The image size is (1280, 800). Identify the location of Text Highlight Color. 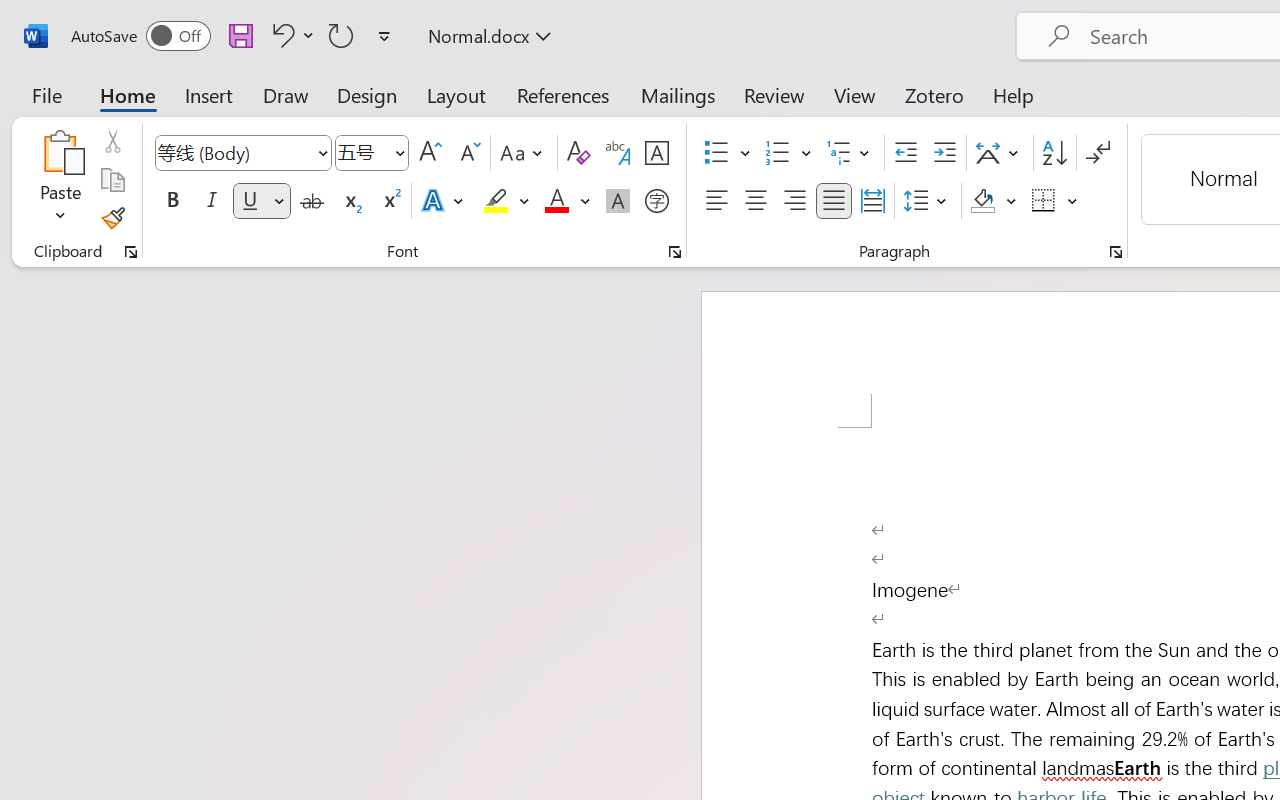
(506, 201).